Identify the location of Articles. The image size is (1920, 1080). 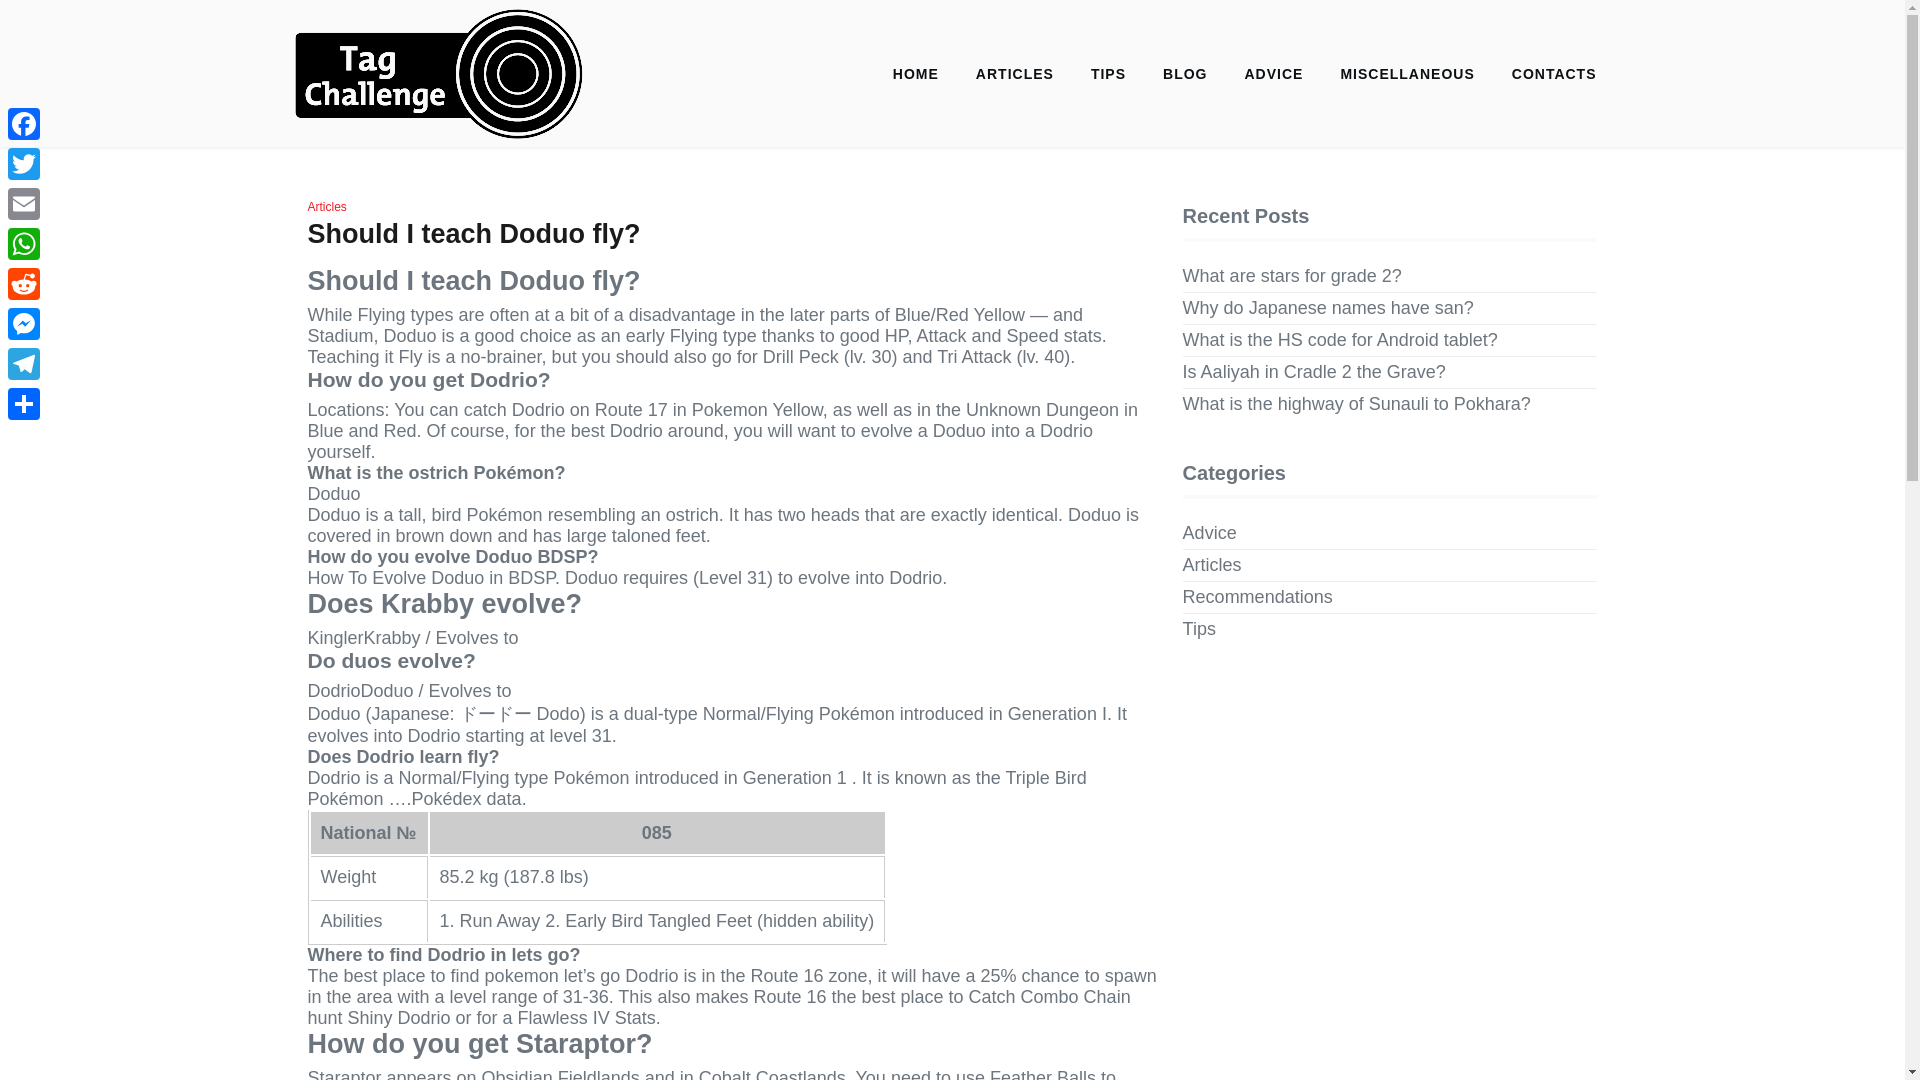
(1212, 565).